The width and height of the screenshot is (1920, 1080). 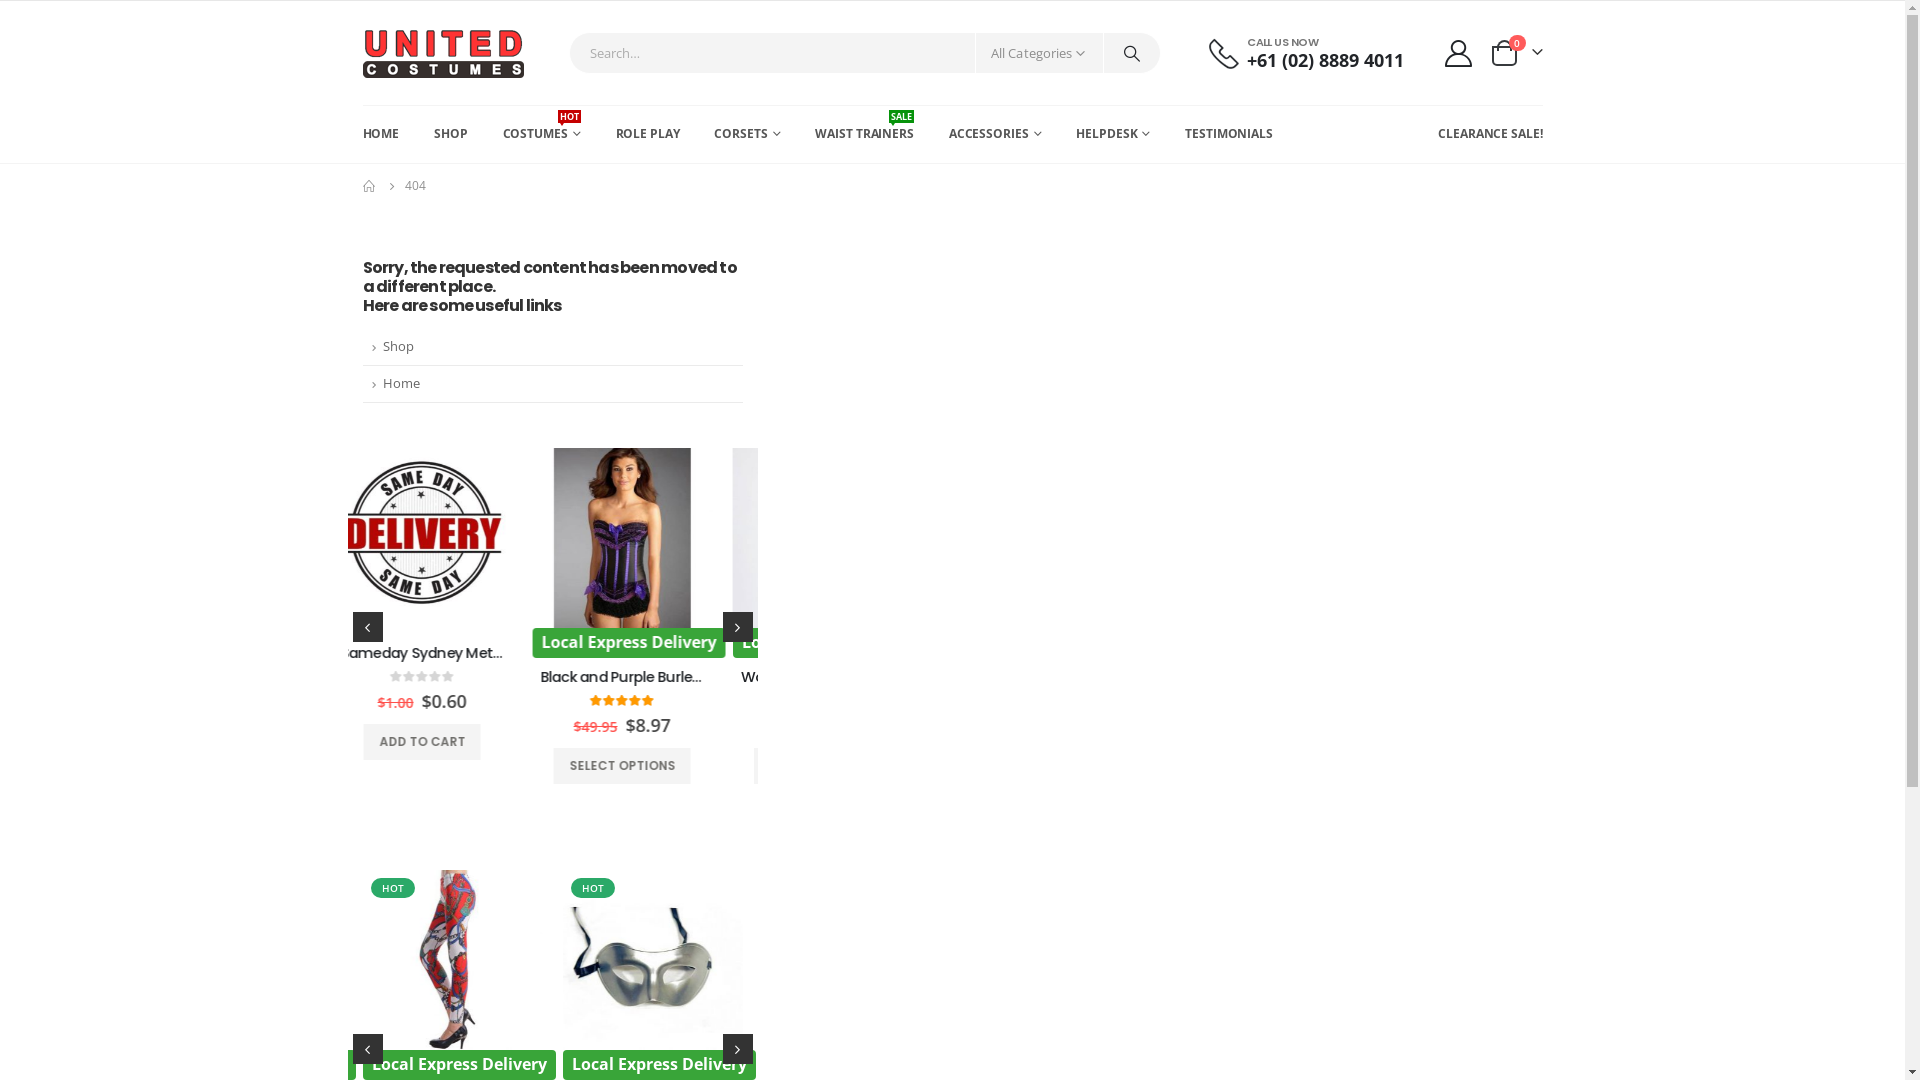 I want to click on Sameday Sydney Metro Delivery Service, so click(x=652, y=654).